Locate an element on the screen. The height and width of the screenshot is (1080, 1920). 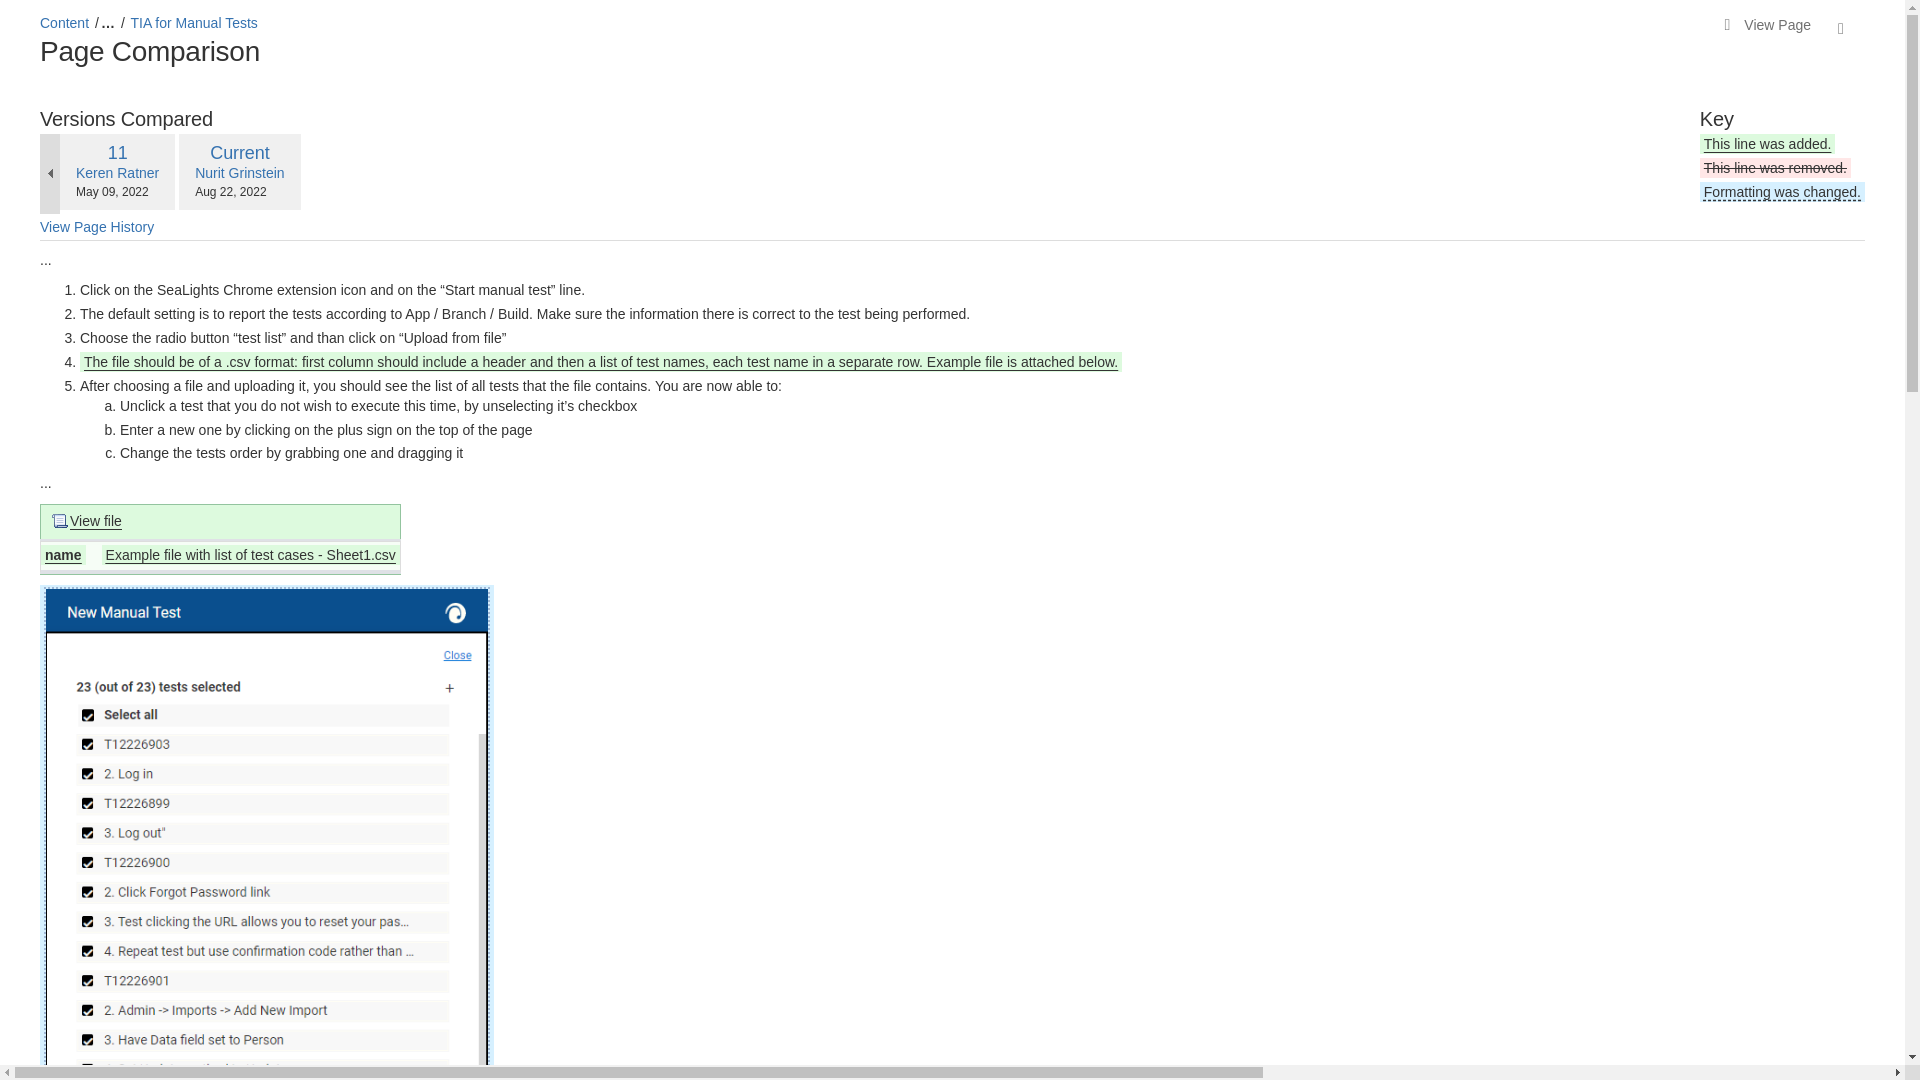
View Page History is located at coordinates (118, 153).